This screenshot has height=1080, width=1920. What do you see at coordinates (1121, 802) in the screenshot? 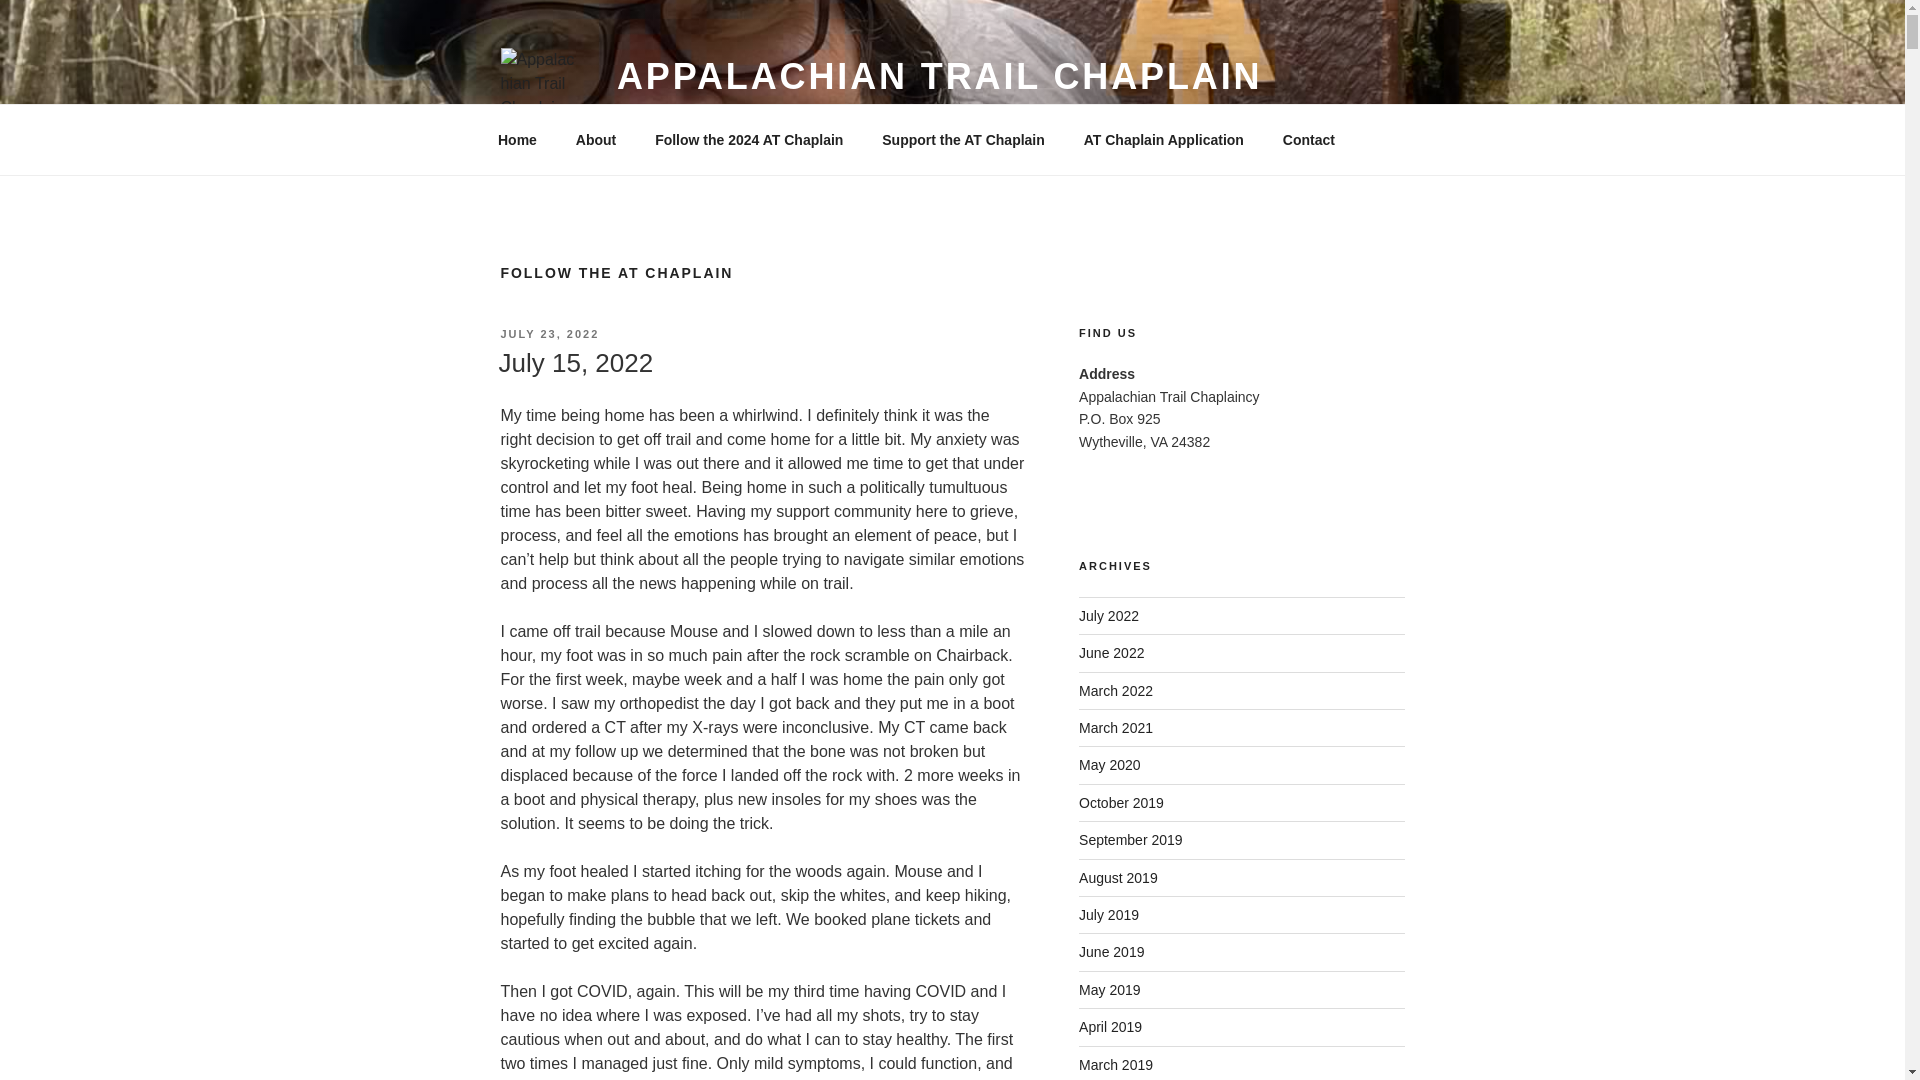
I see `October 2019` at bounding box center [1121, 802].